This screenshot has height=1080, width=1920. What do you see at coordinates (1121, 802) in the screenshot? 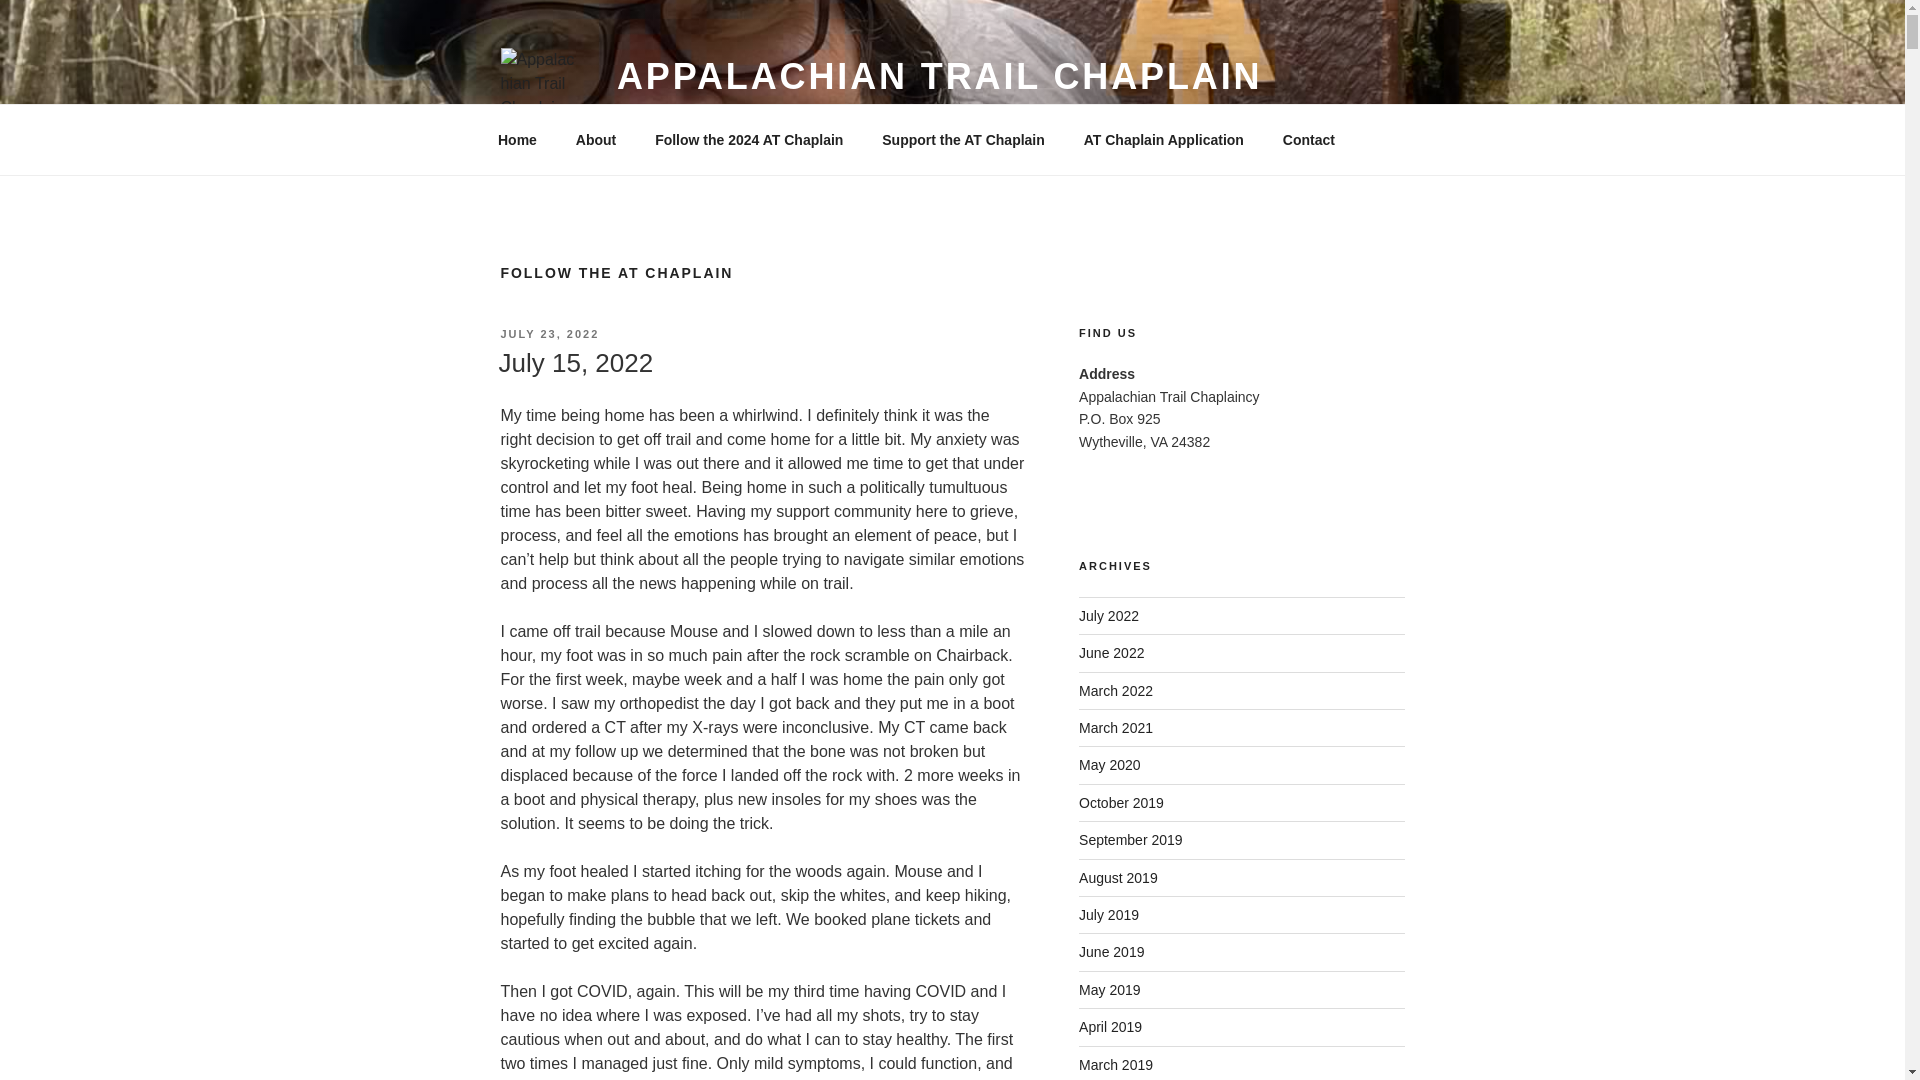
I see `October 2019` at bounding box center [1121, 802].